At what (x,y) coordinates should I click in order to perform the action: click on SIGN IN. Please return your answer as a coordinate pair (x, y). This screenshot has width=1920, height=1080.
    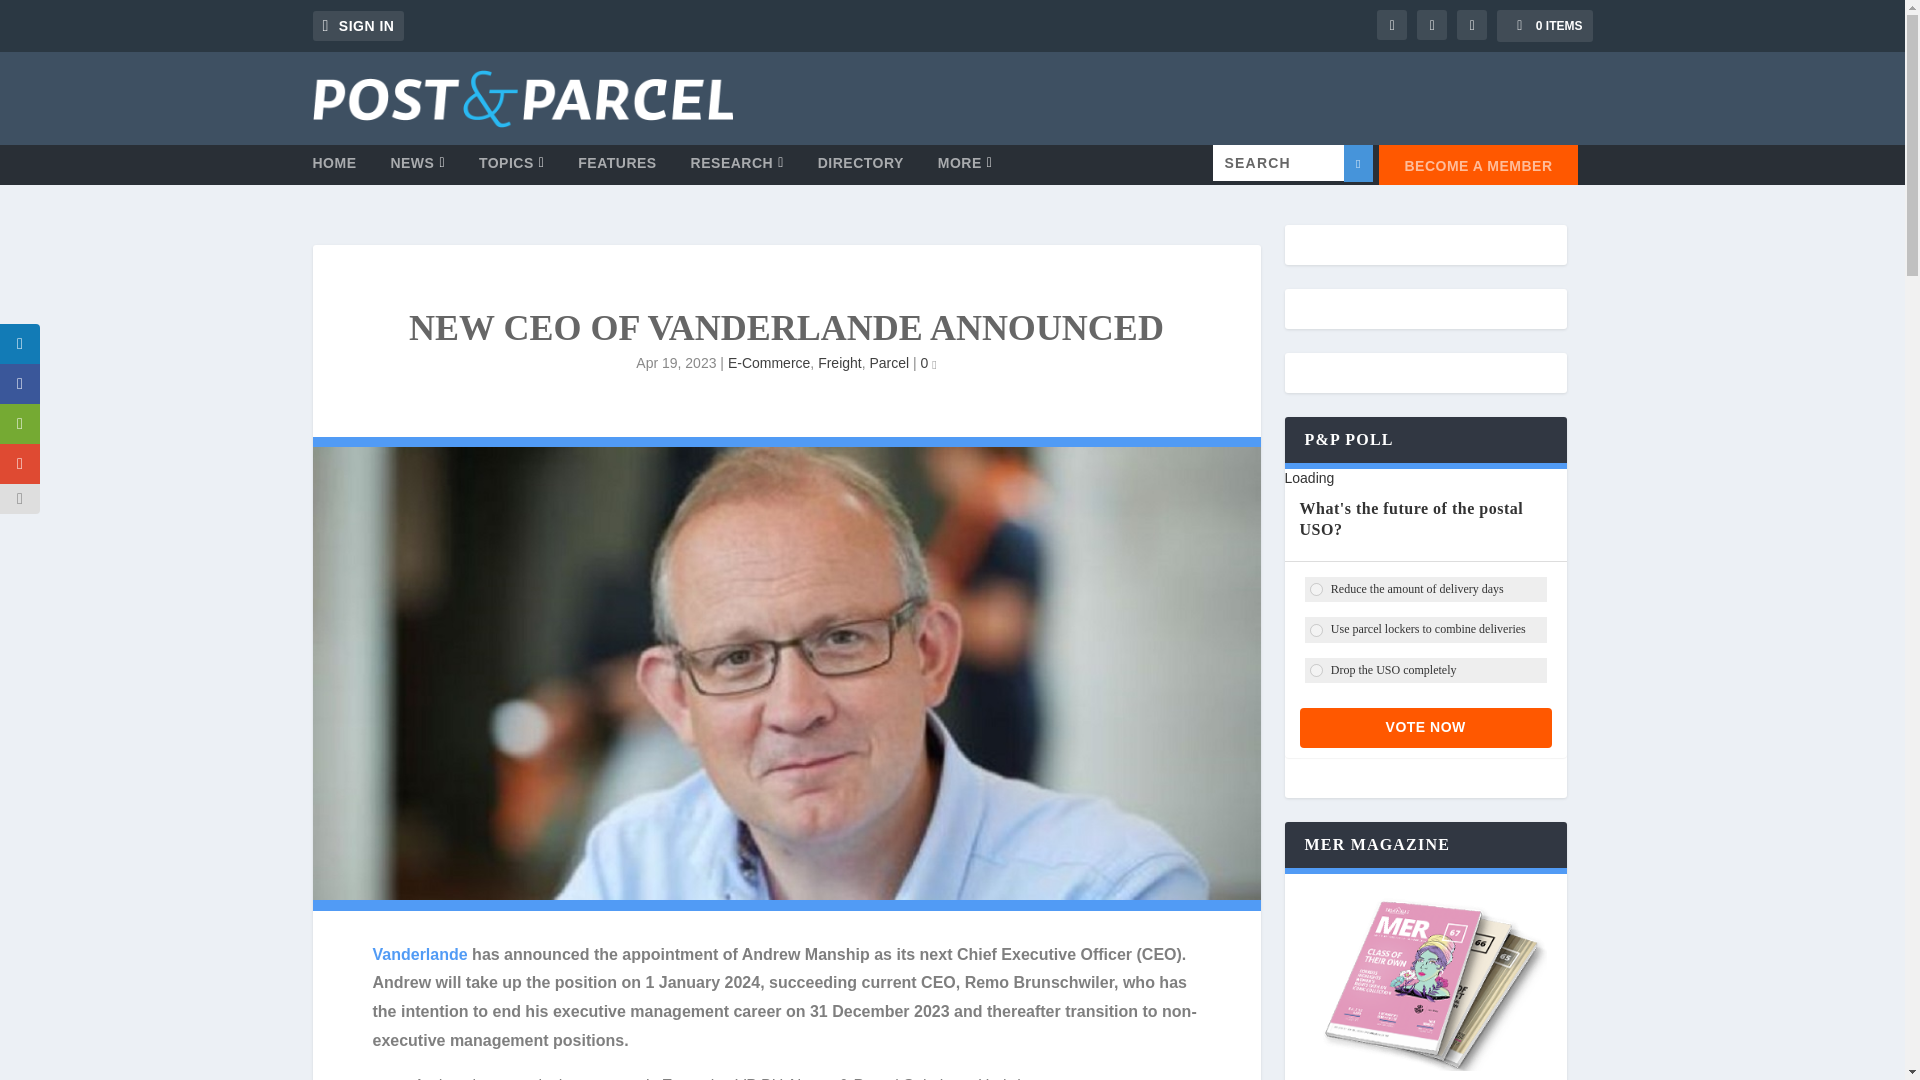
    Looking at the image, I should click on (357, 26).